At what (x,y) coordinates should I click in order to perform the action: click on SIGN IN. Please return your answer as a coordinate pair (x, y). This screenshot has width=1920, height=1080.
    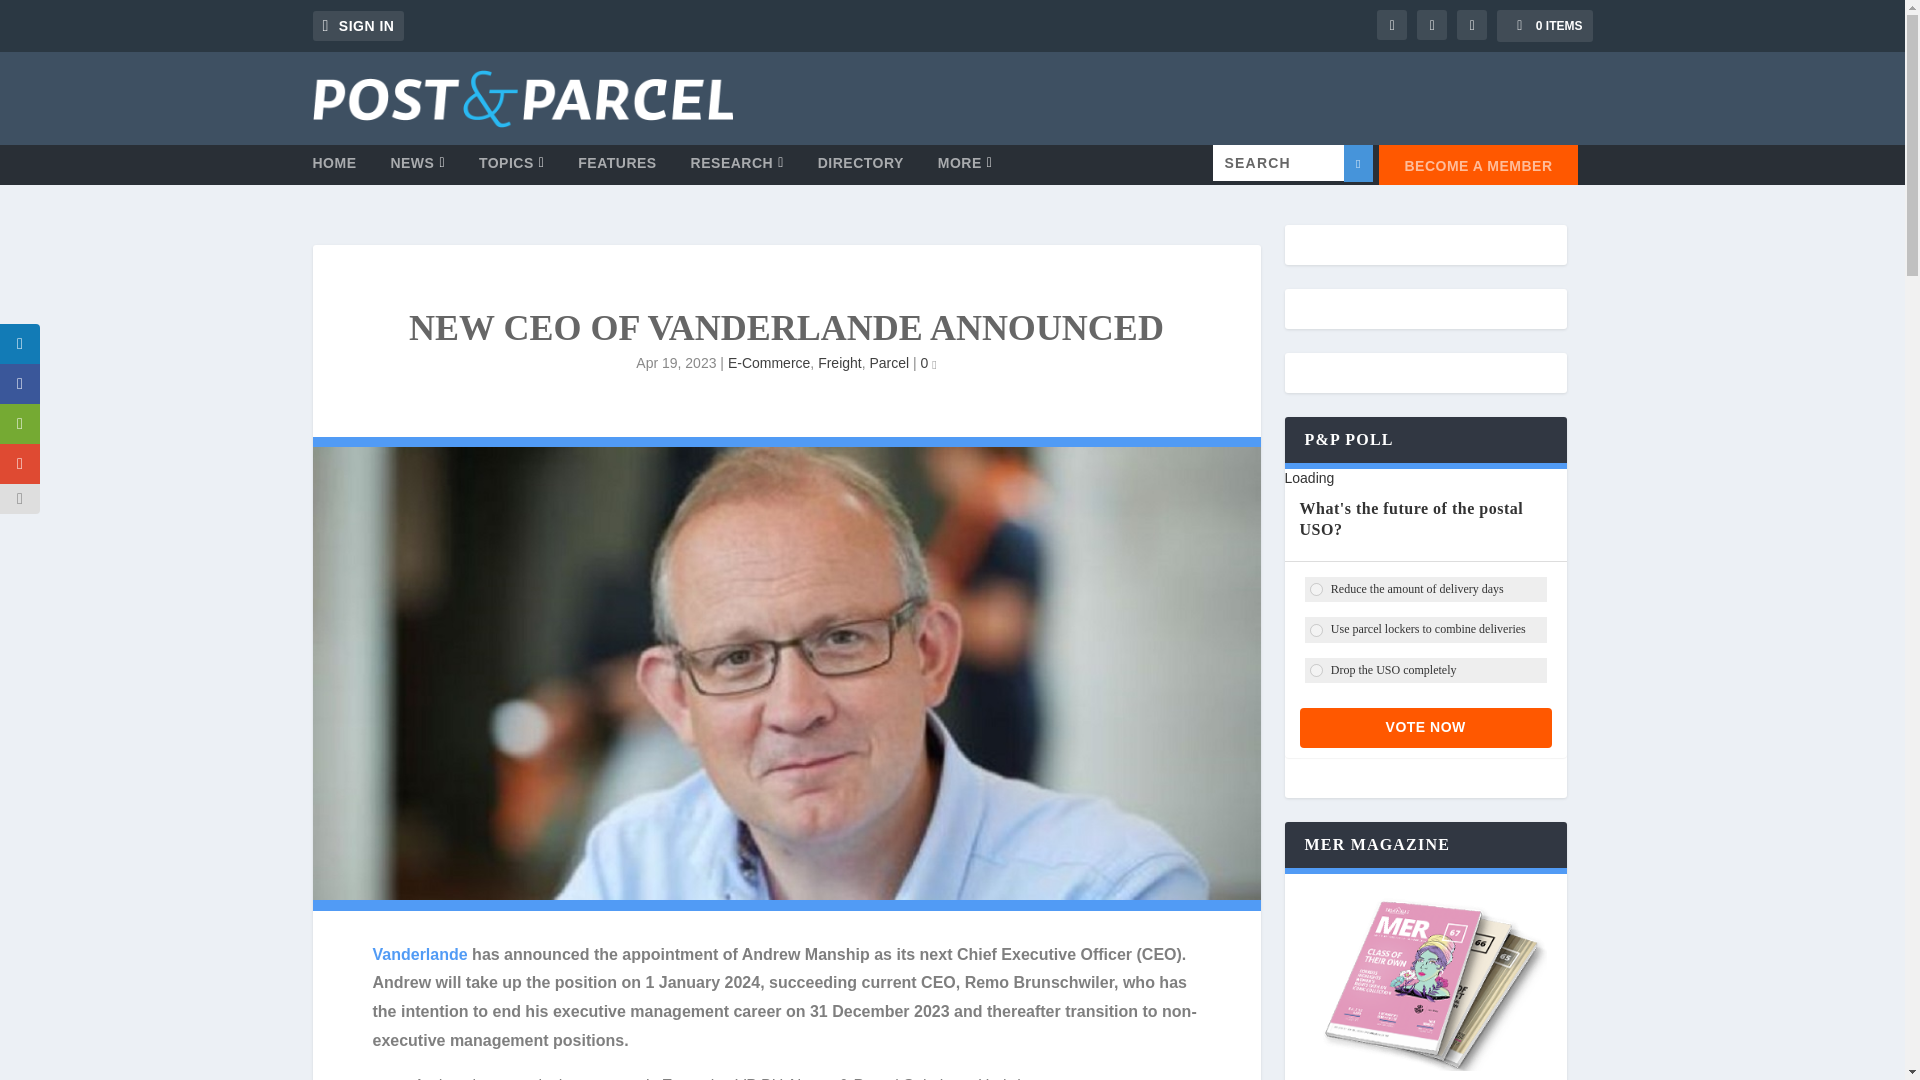
    Looking at the image, I should click on (357, 26).